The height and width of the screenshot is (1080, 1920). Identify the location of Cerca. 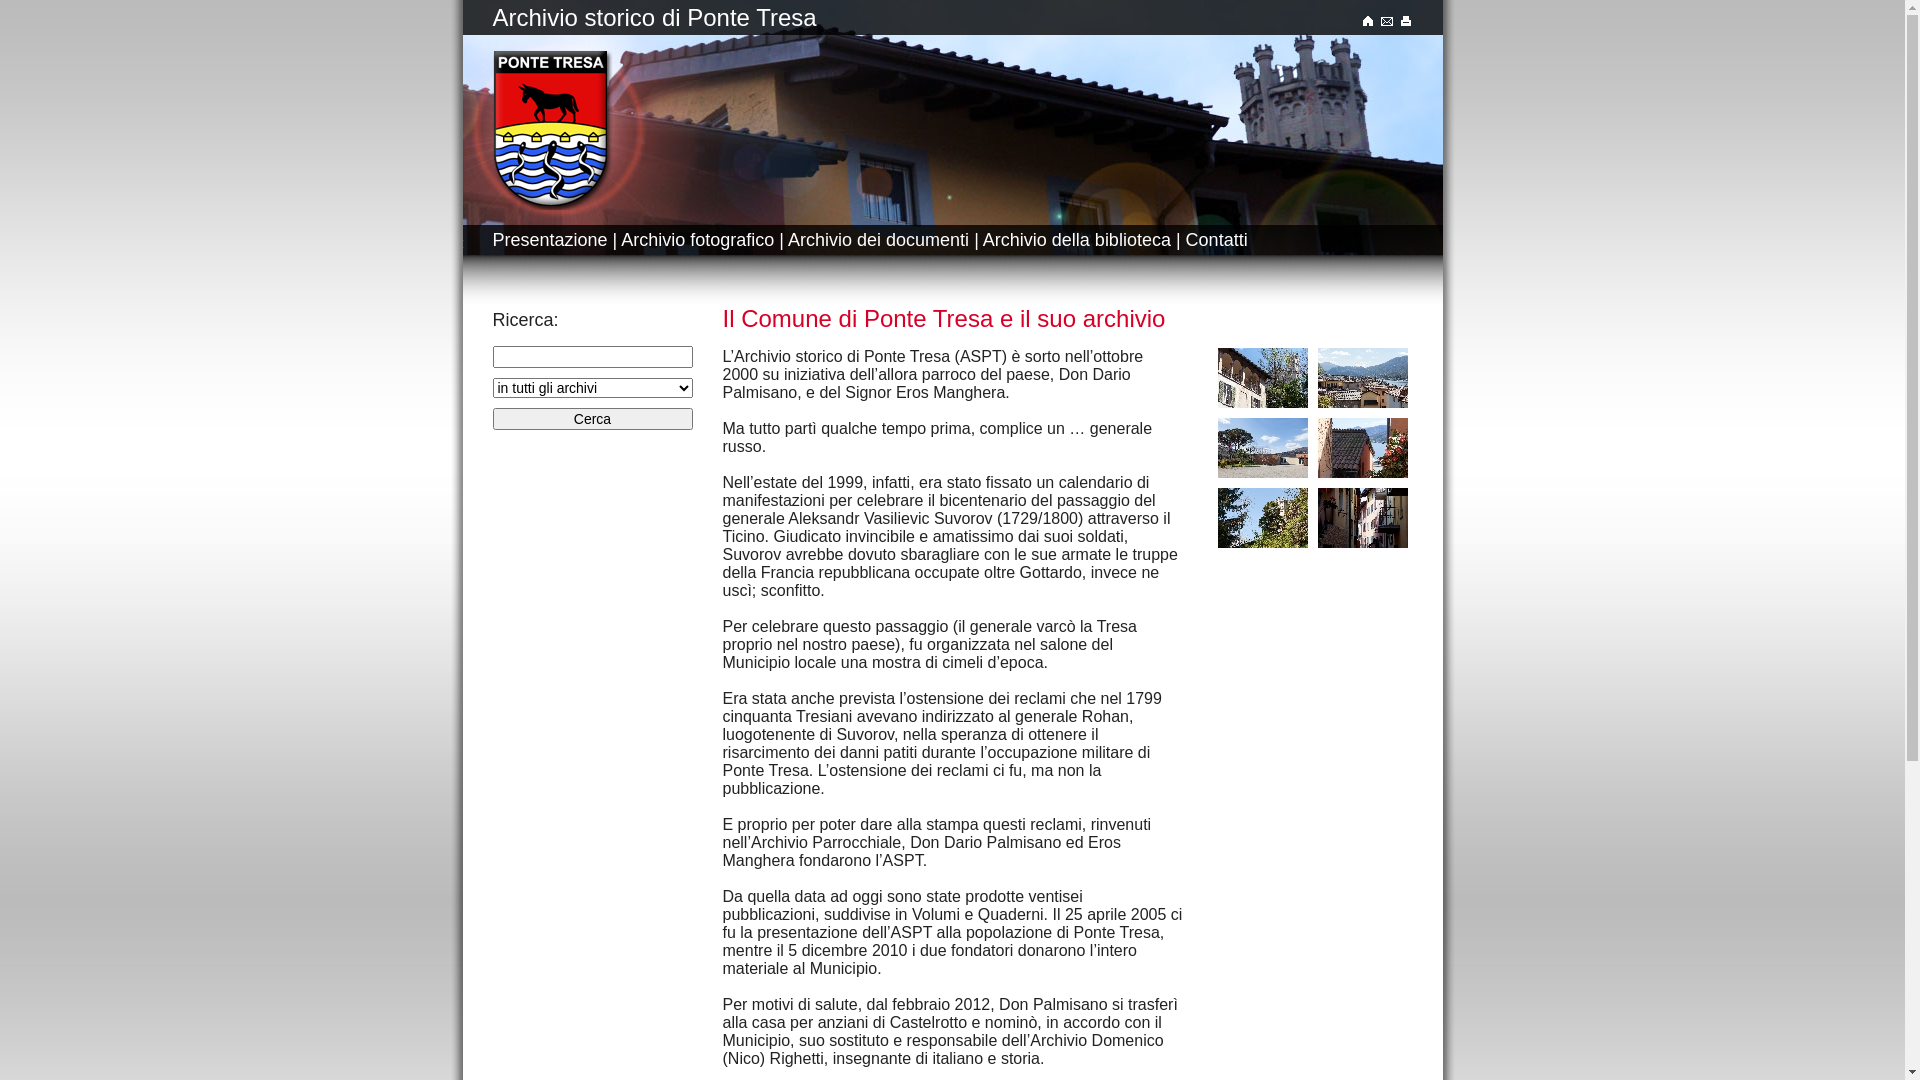
(592, 419).